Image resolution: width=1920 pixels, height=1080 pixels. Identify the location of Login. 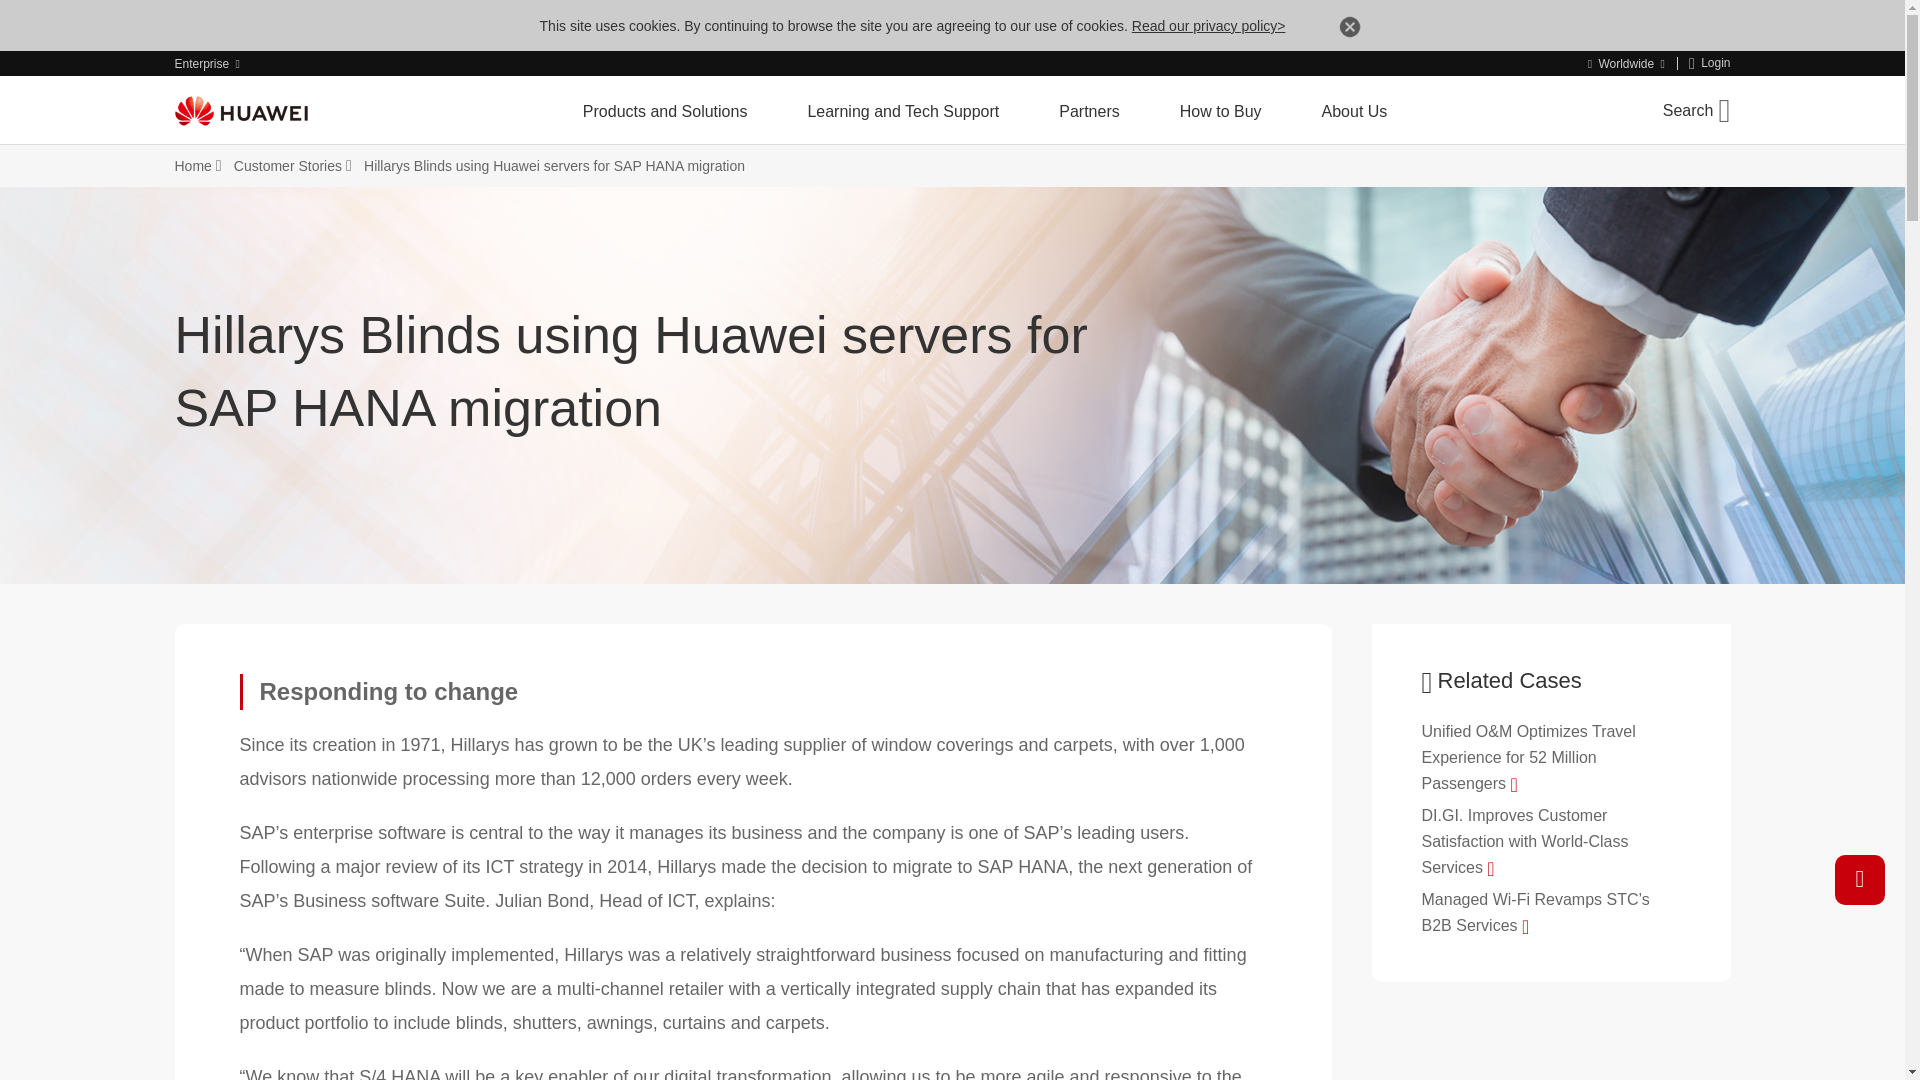
(1710, 64).